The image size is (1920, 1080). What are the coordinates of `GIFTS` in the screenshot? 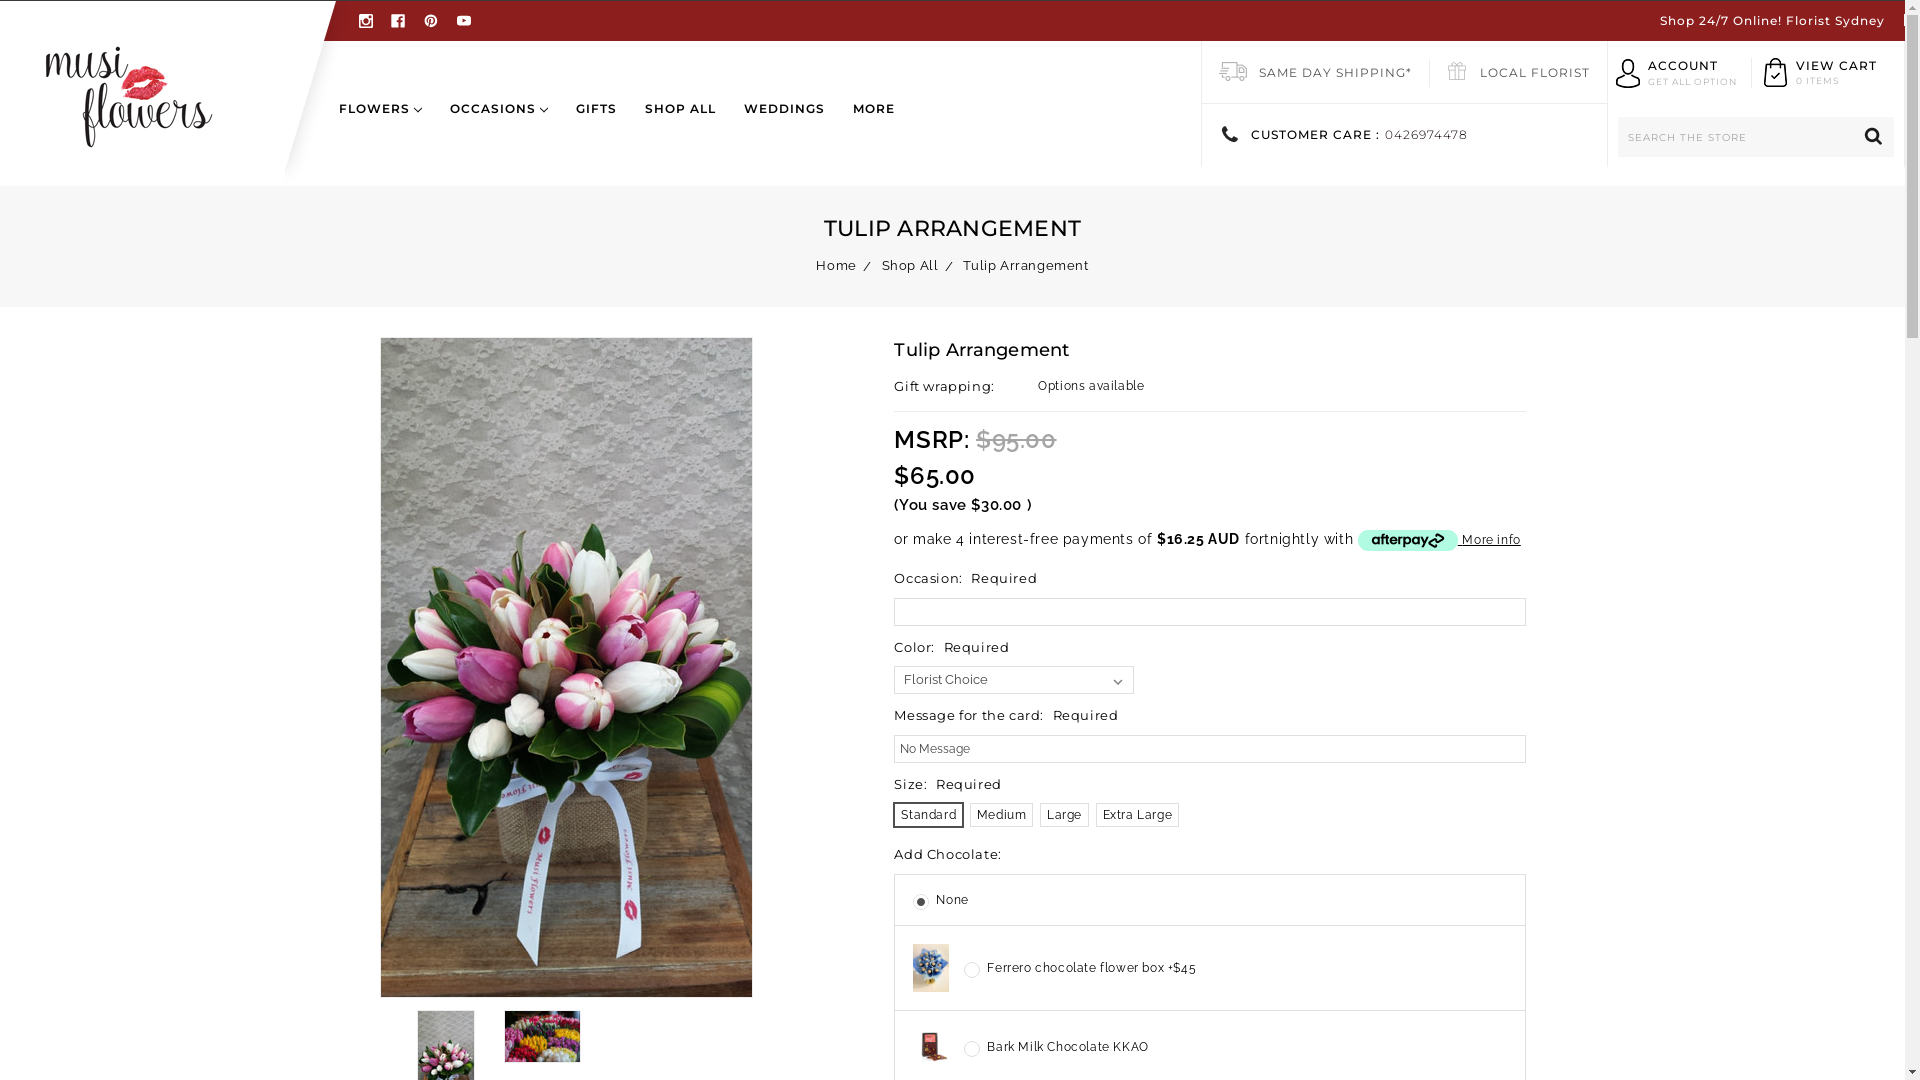 It's located at (596, 124).